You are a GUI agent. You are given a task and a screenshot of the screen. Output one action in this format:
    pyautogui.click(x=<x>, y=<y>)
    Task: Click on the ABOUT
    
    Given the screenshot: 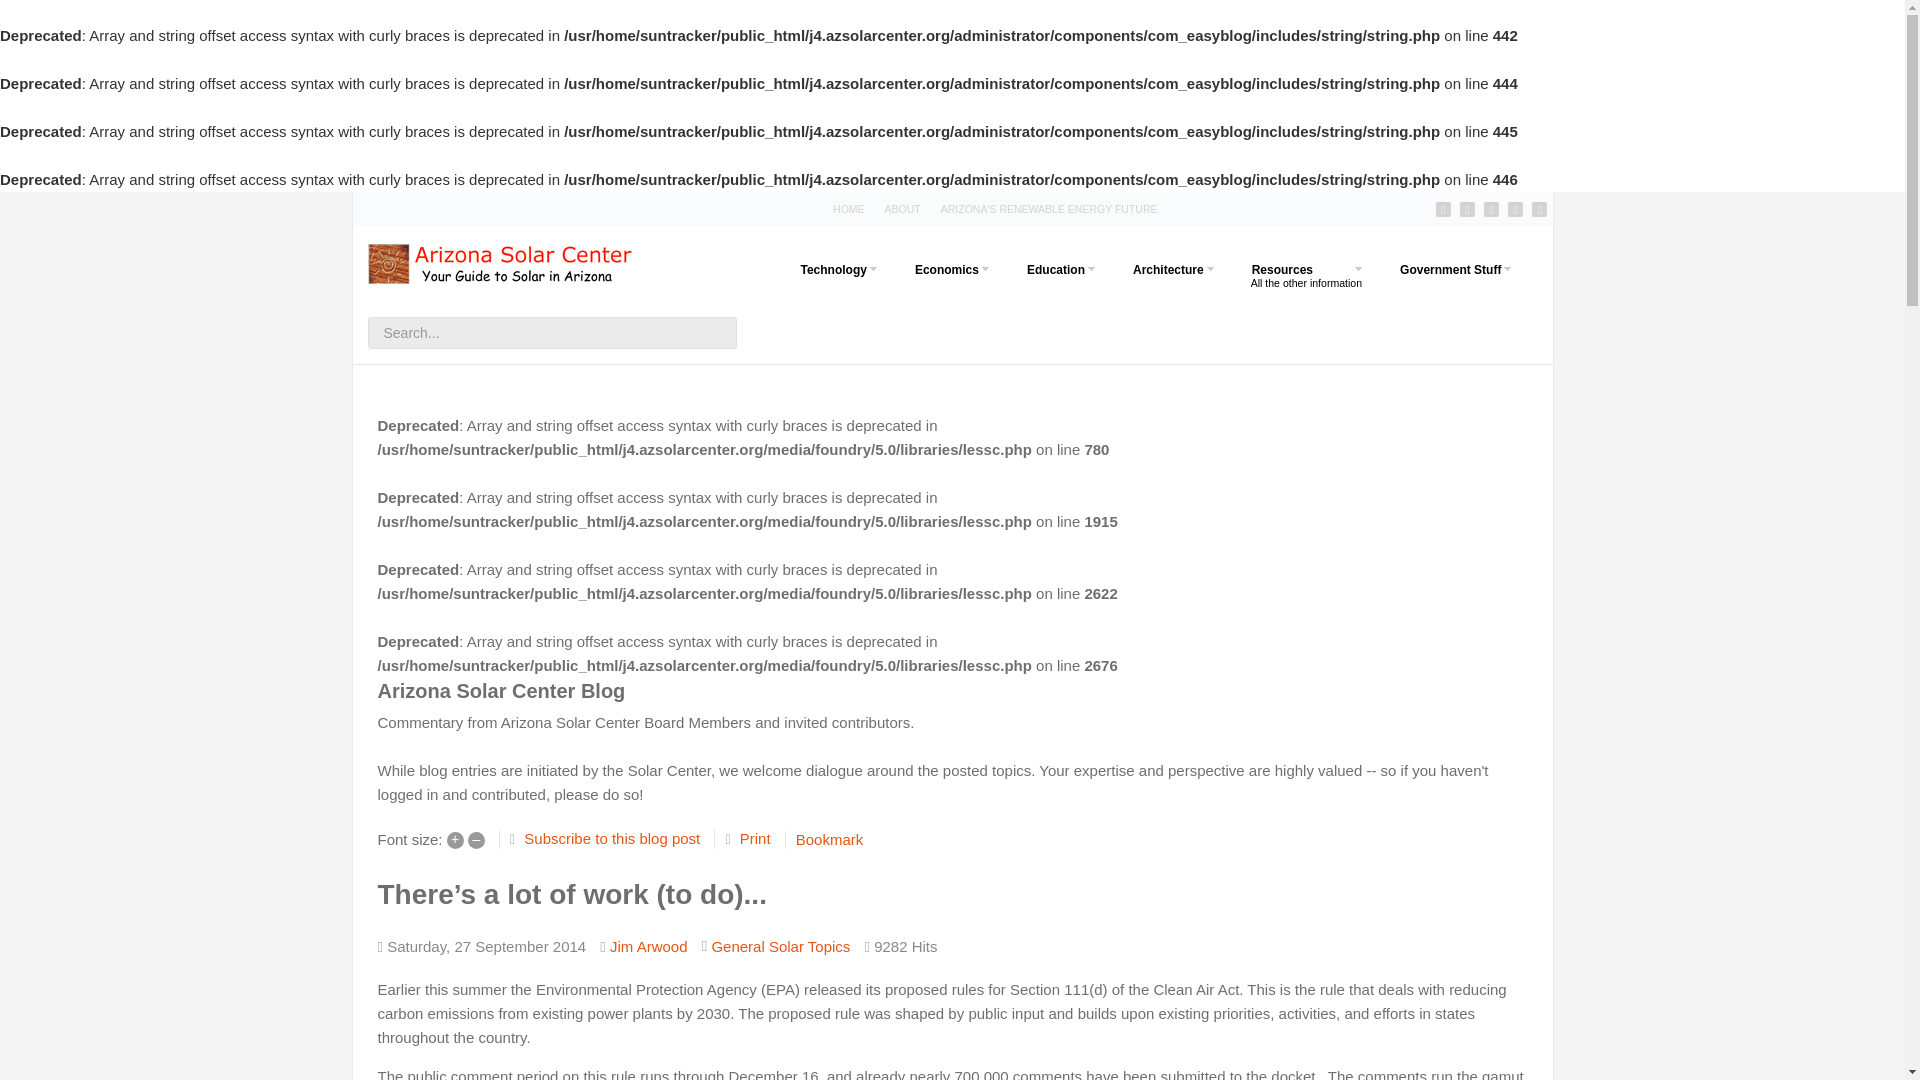 What is the action you would take?
    pyautogui.click(x=1049, y=208)
    